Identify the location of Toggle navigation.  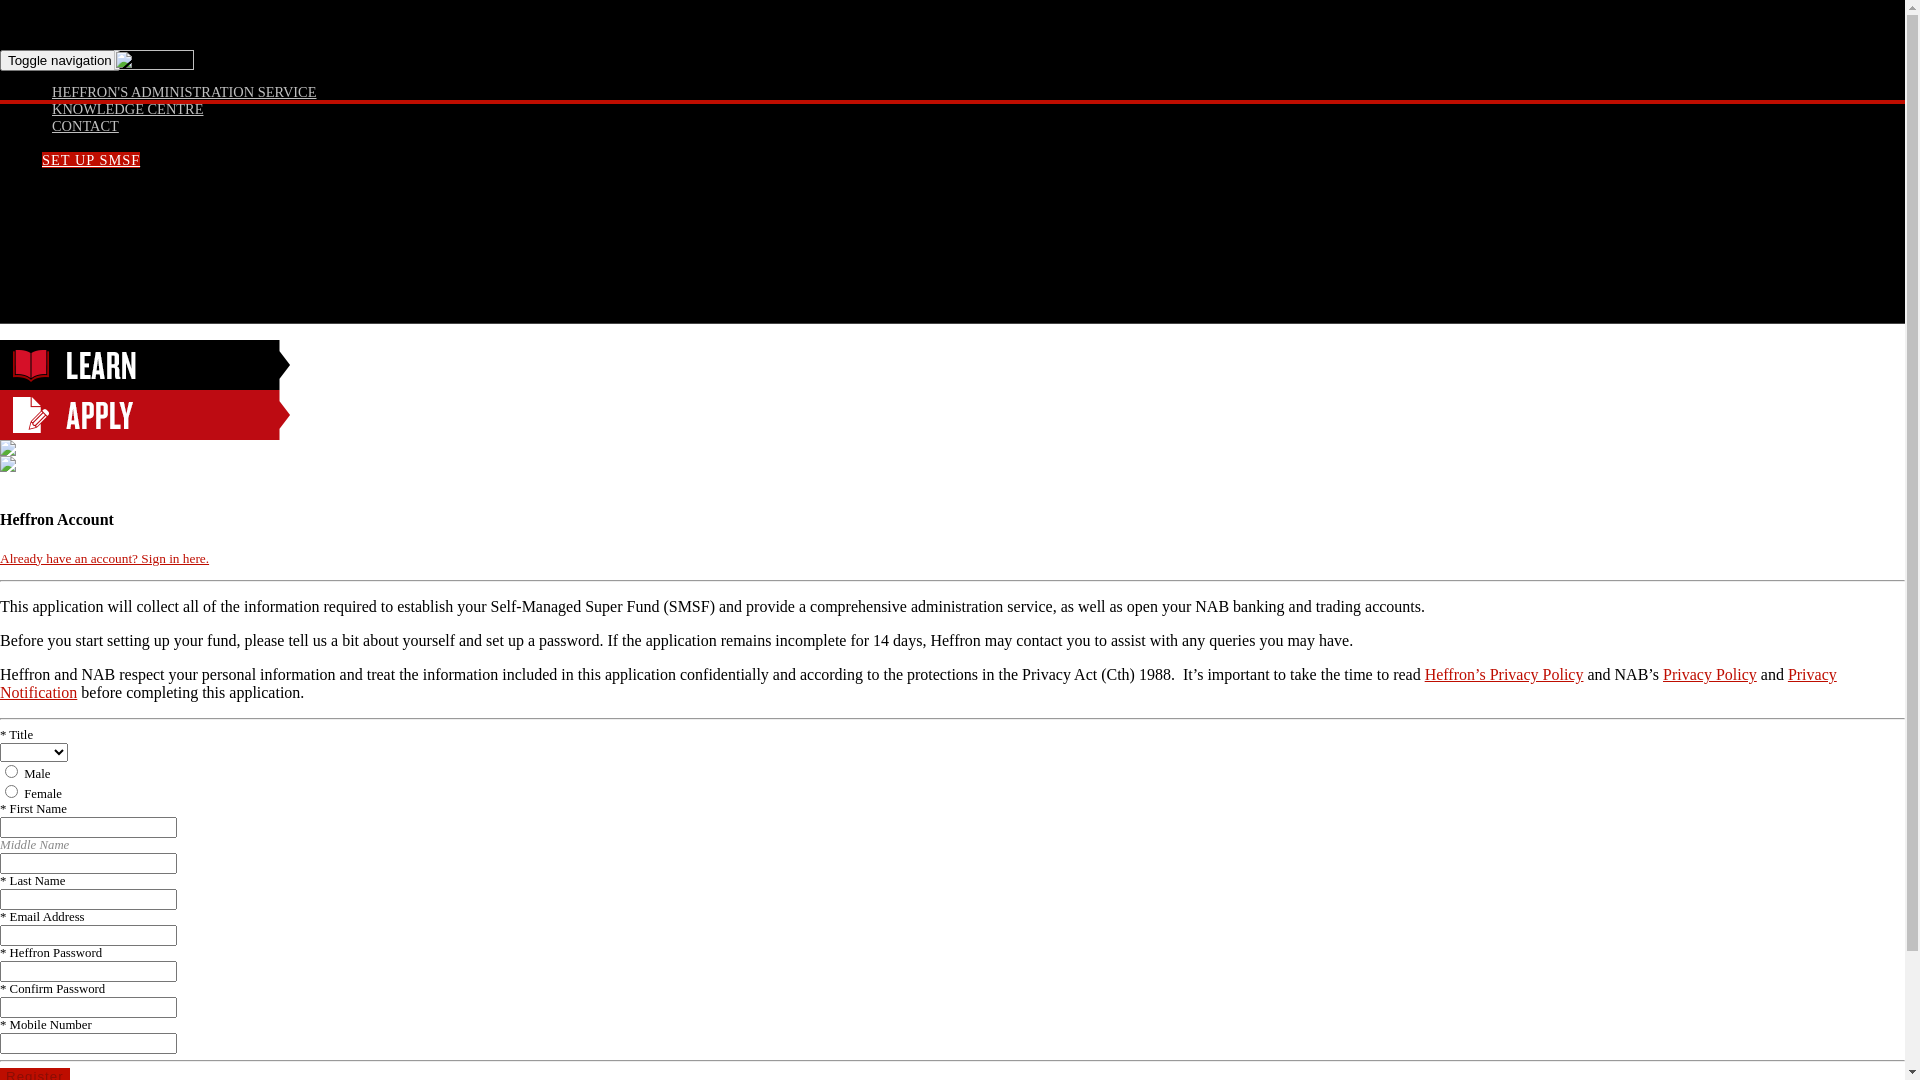
(60, 60).